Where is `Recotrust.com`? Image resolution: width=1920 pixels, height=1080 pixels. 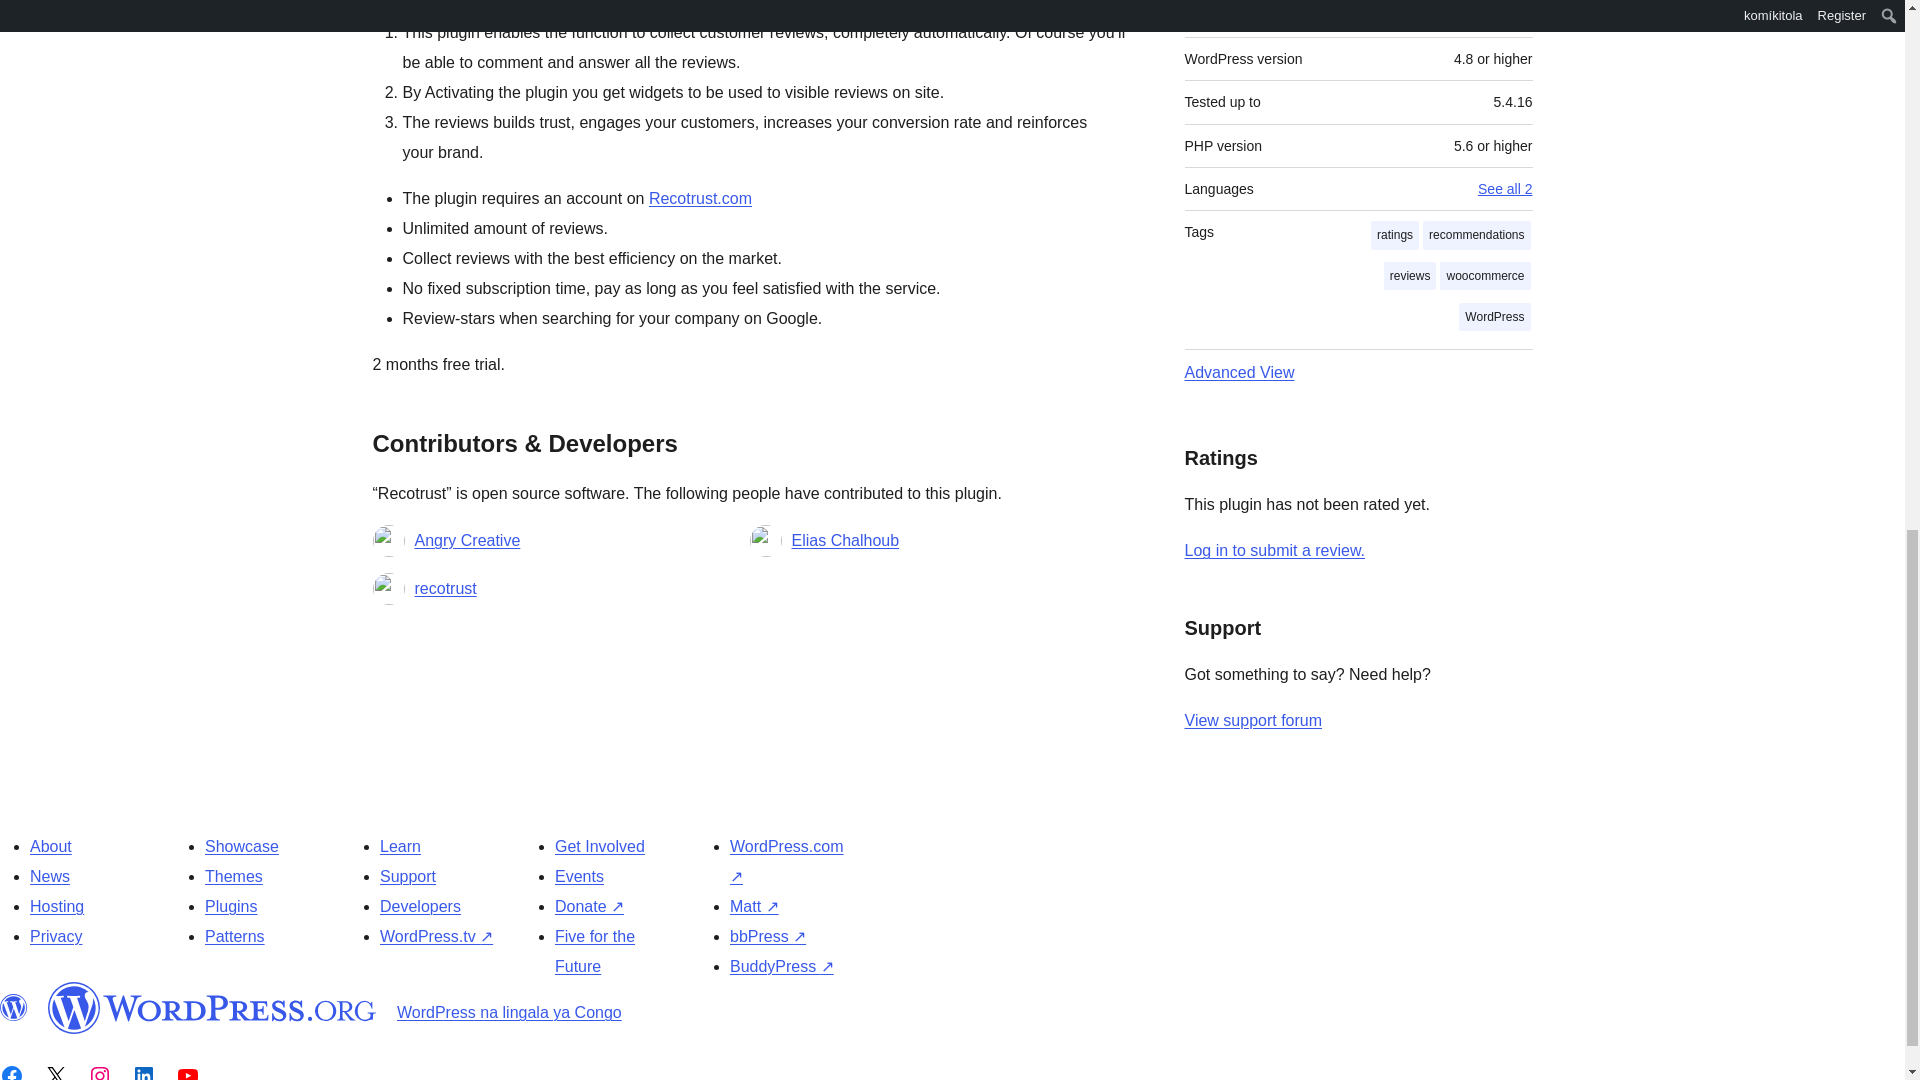 Recotrust.com is located at coordinates (700, 198).